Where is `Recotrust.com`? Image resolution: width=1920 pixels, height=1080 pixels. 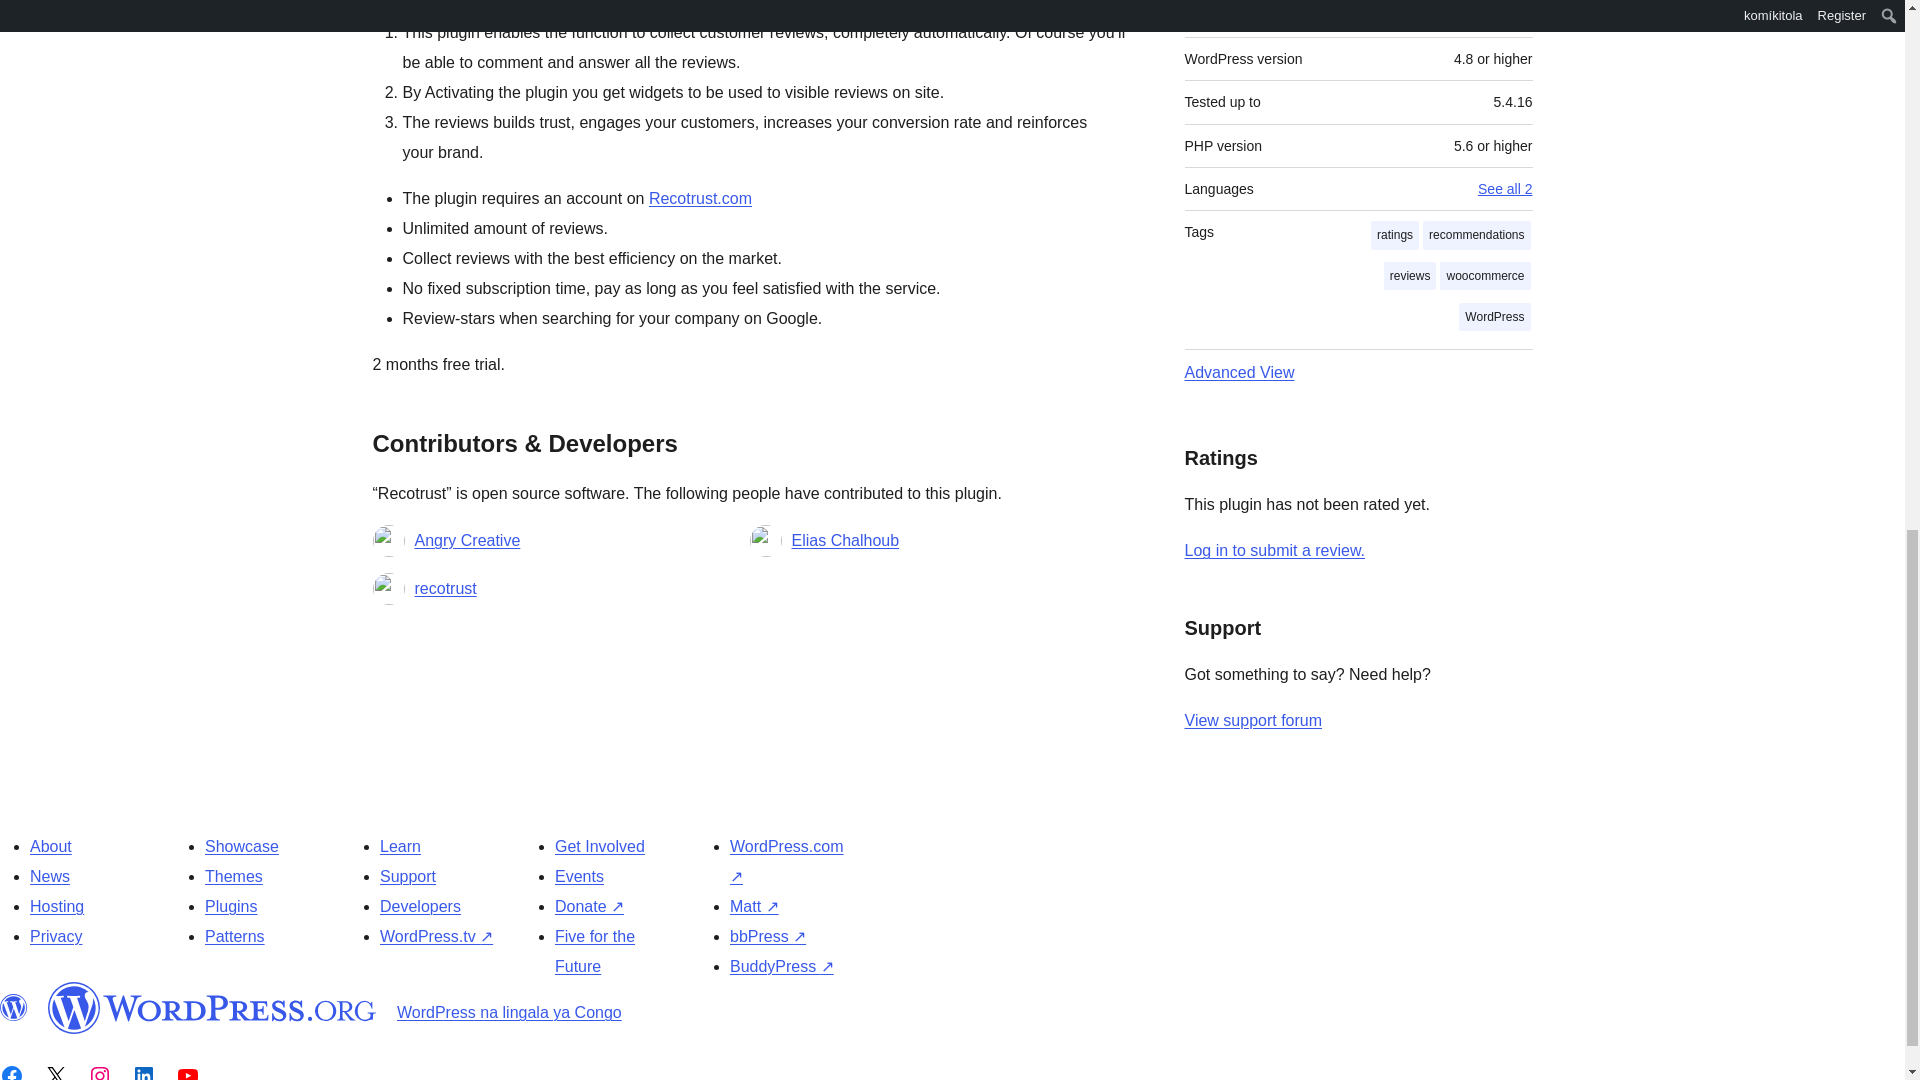 Recotrust.com is located at coordinates (700, 198).